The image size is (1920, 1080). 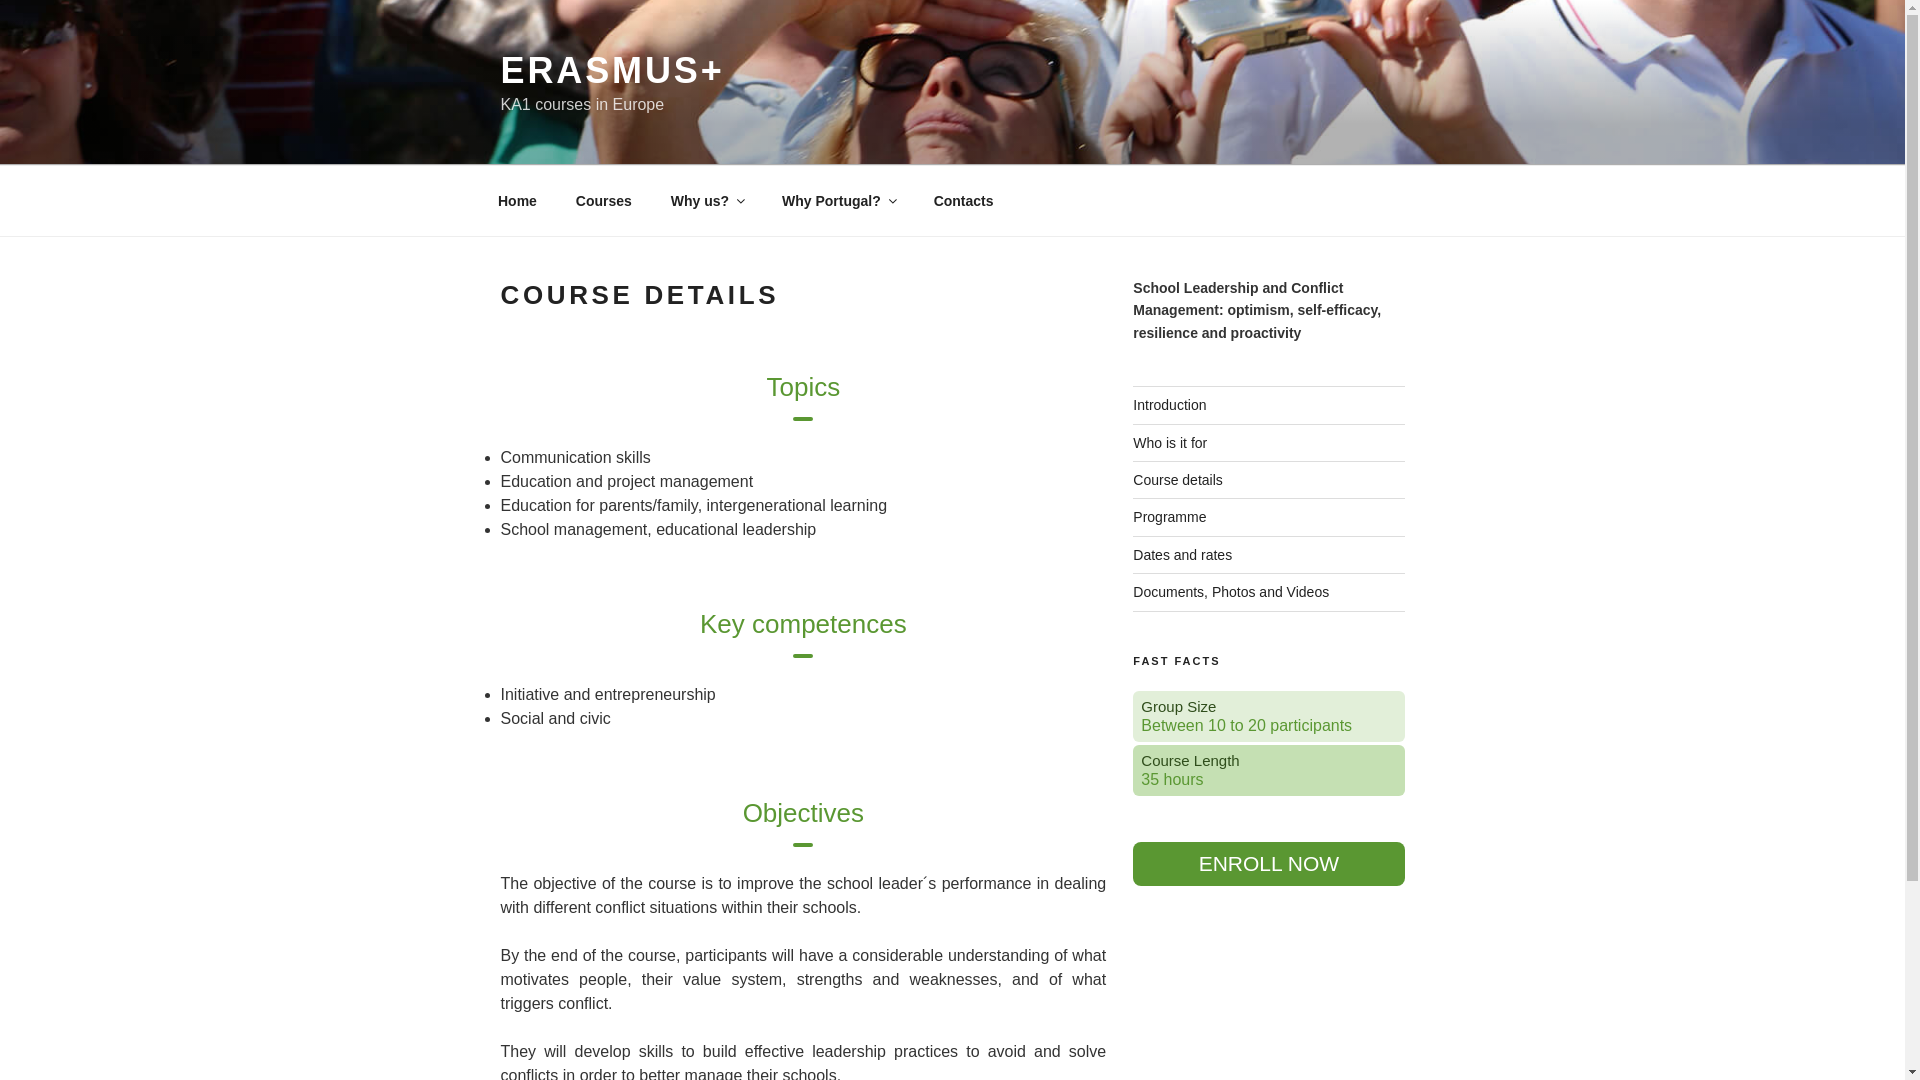 What do you see at coordinates (1230, 592) in the screenshot?
I see `Documents, Photos and Videos` at bounding box center [1230, 592].